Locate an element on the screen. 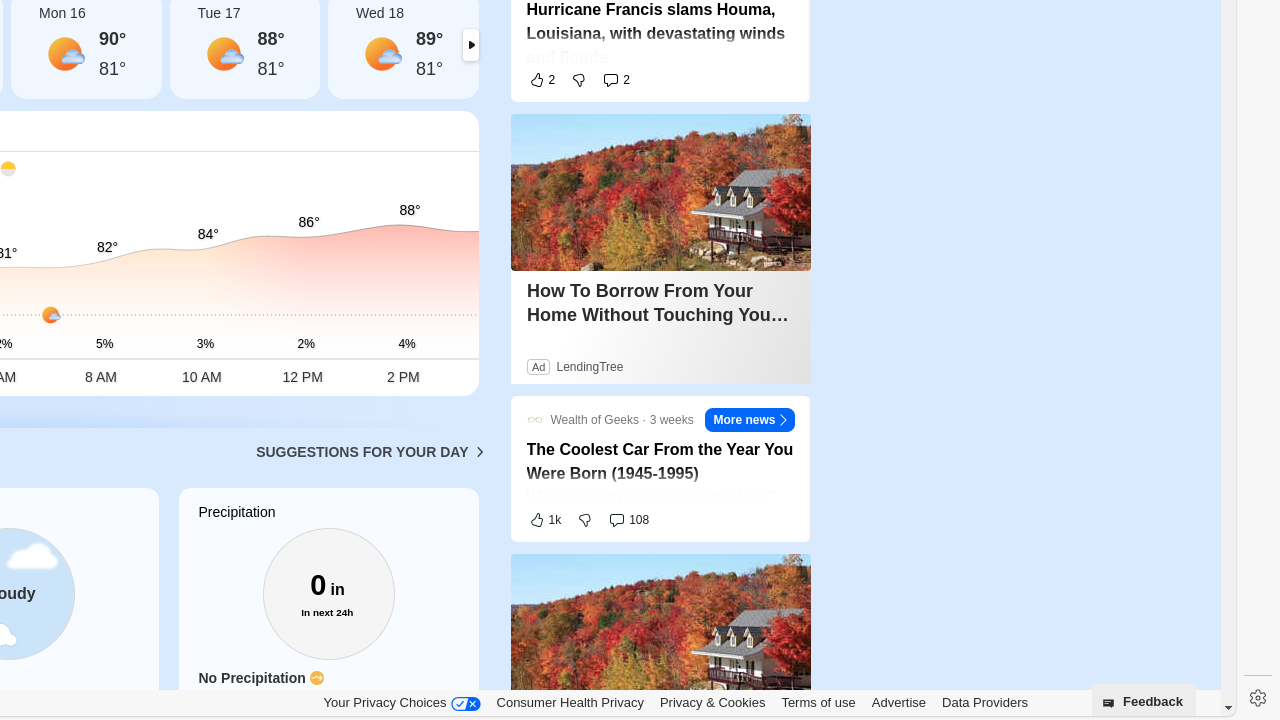 The width and height of the screenshot is (1280, 720). Like is located at coordinates (542, 80).